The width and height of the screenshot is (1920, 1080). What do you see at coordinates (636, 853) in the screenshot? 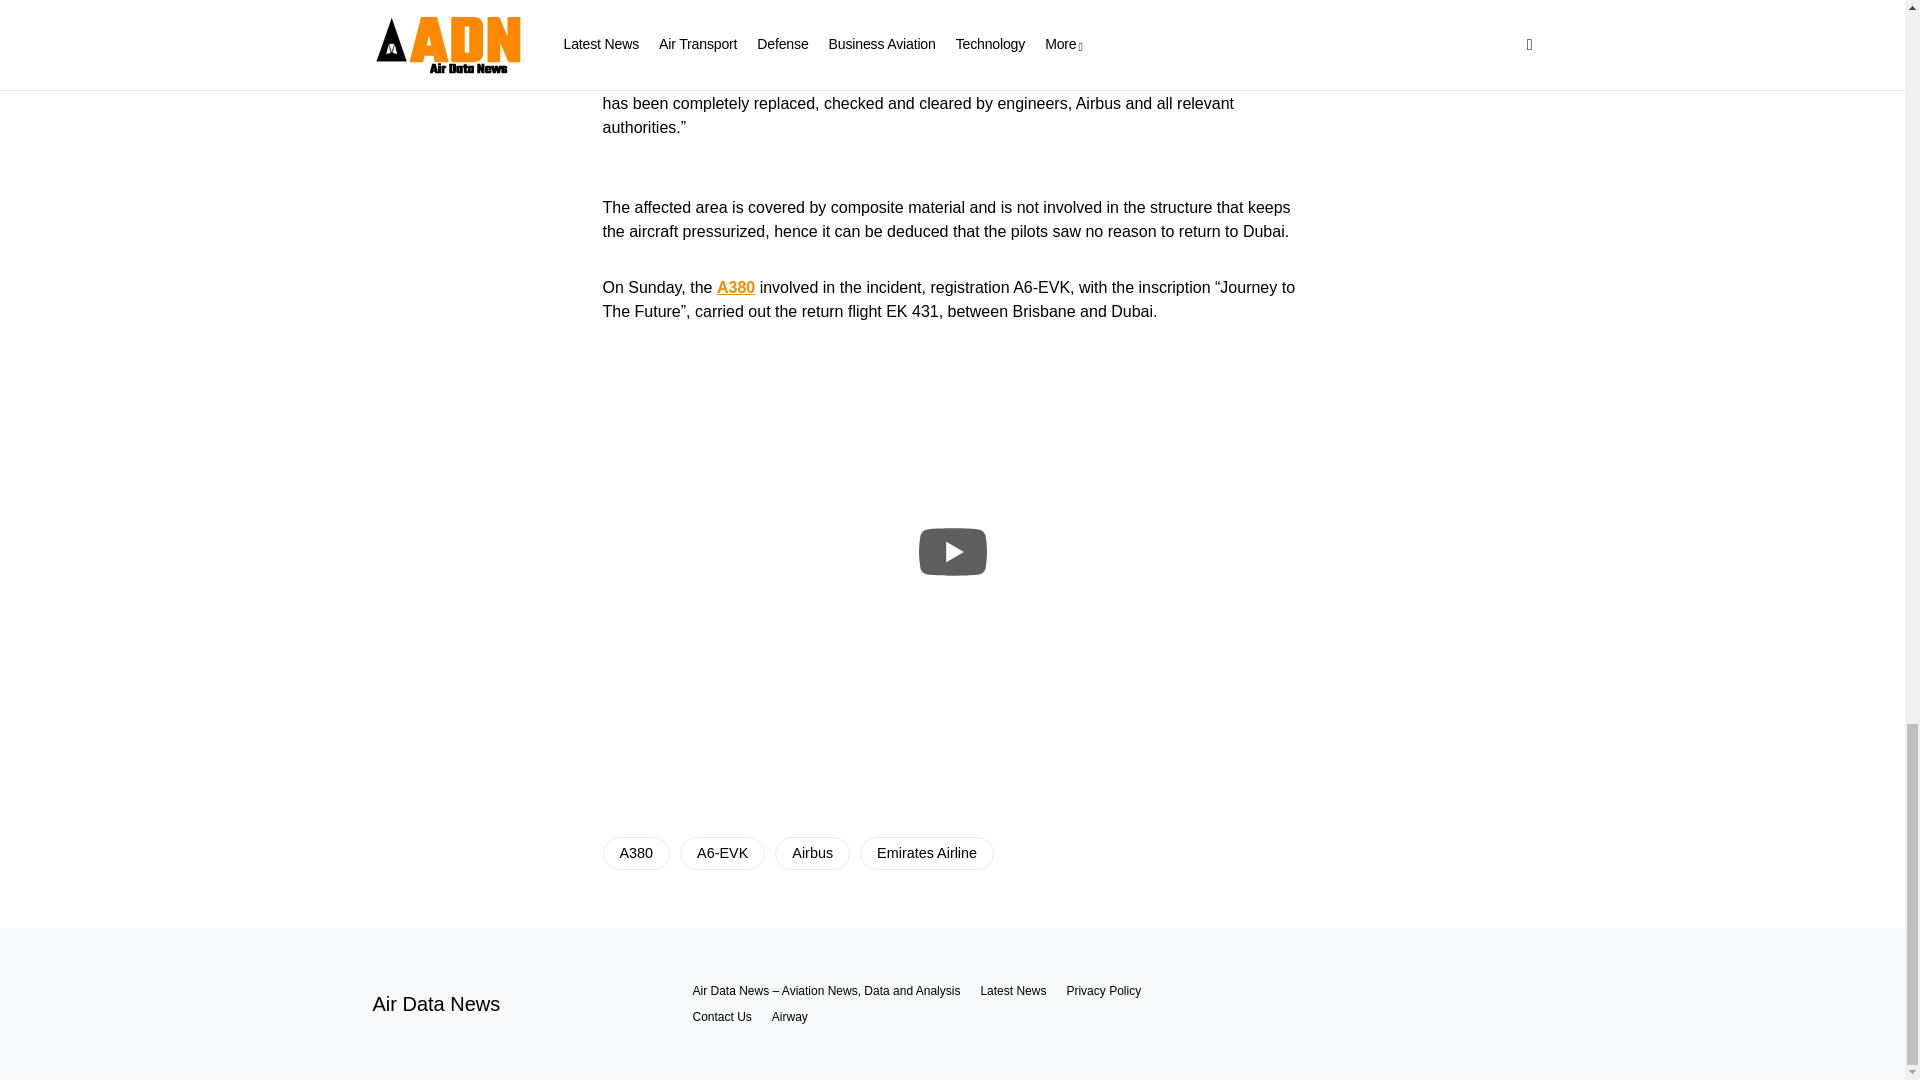
I see `A380` at bounding box center [636, 853].